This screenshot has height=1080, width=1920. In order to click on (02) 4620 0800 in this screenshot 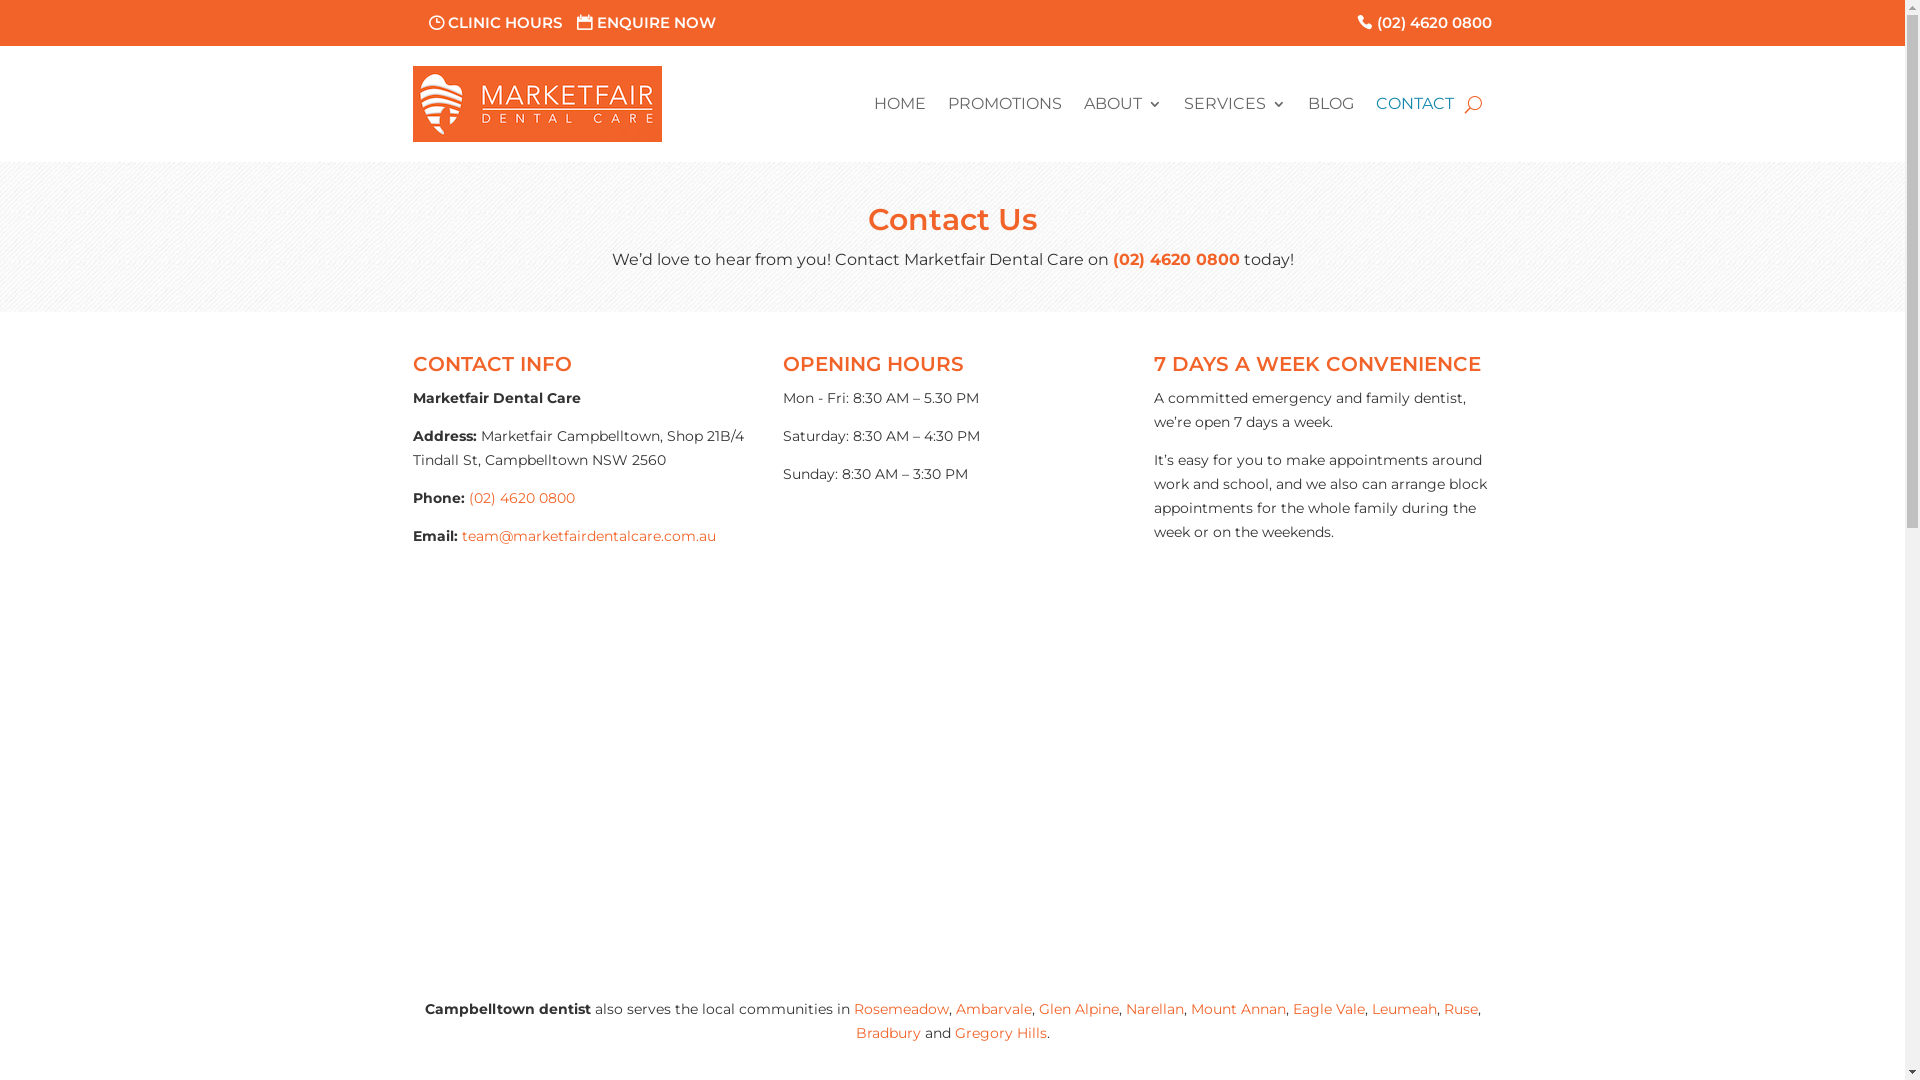, I will do `click(1424, 22)`.